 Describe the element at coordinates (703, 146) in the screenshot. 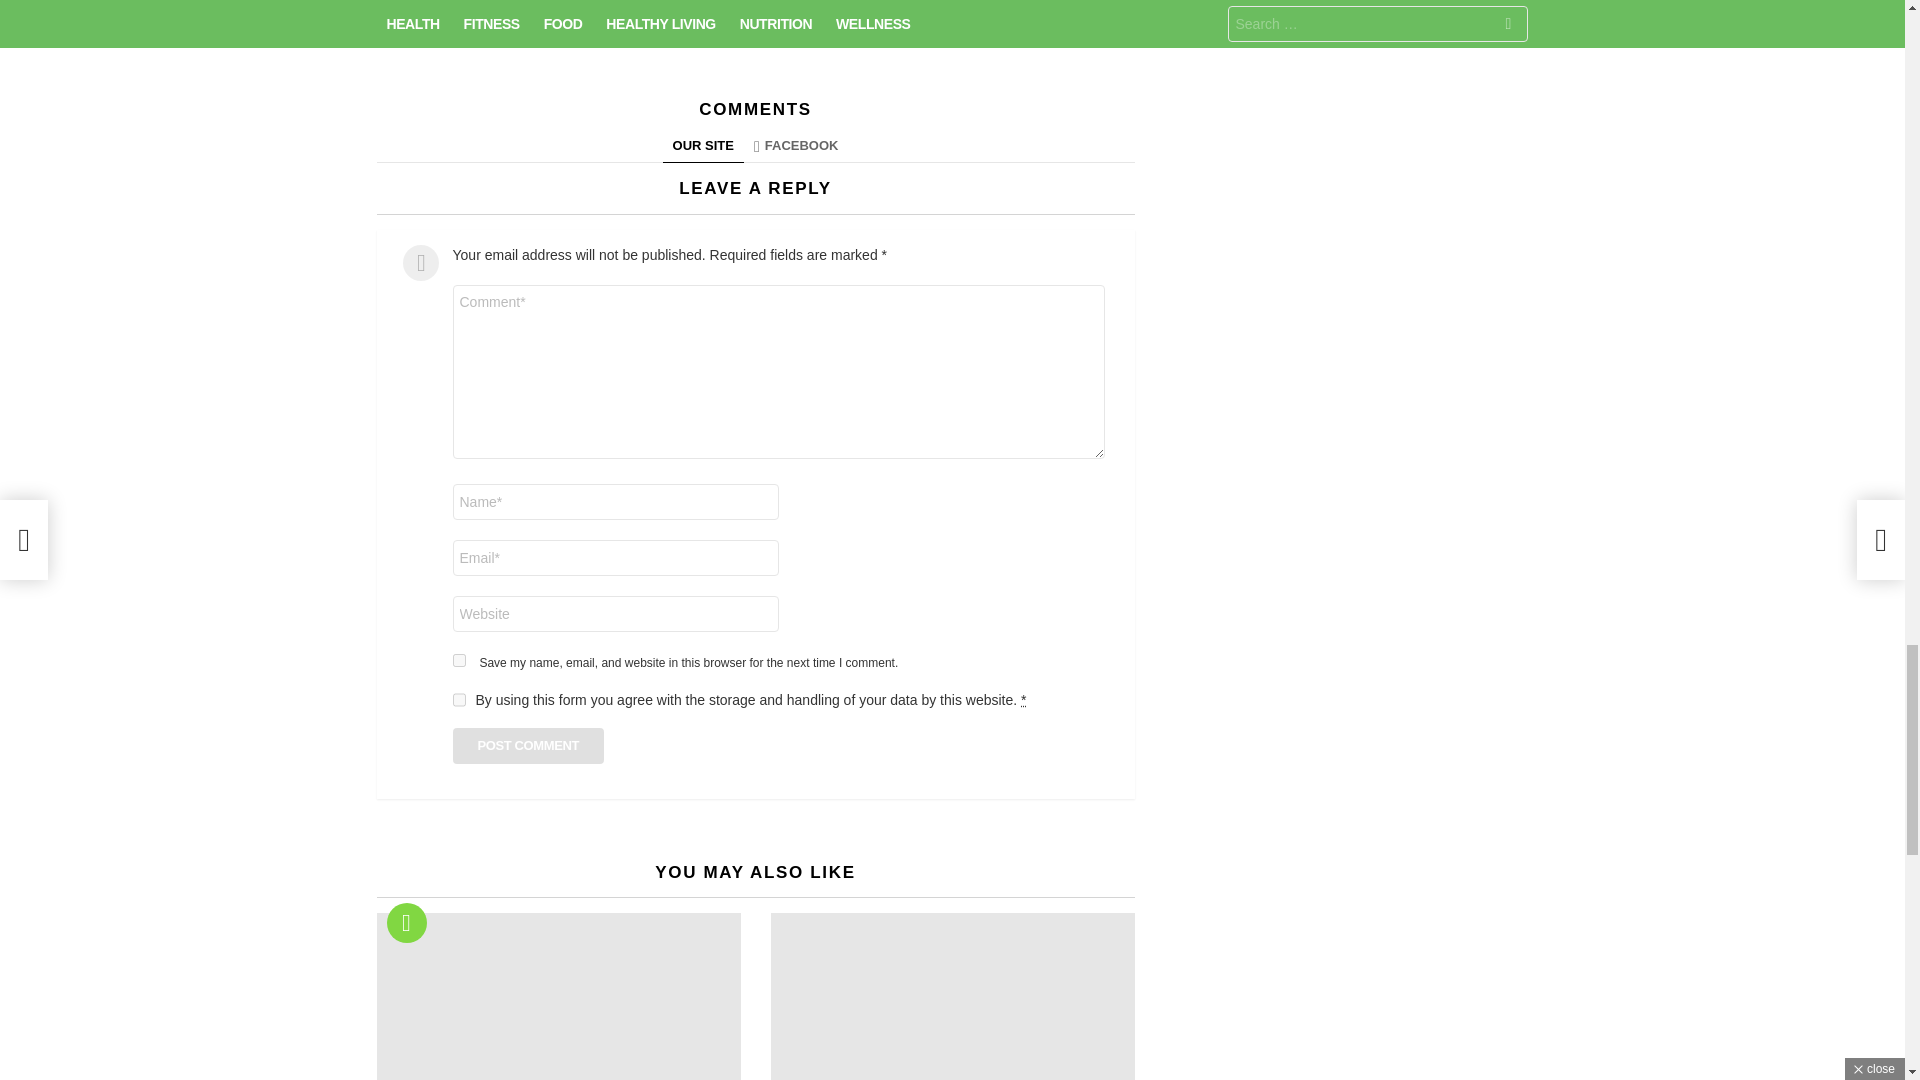

I see `OUR SITE` at that location.